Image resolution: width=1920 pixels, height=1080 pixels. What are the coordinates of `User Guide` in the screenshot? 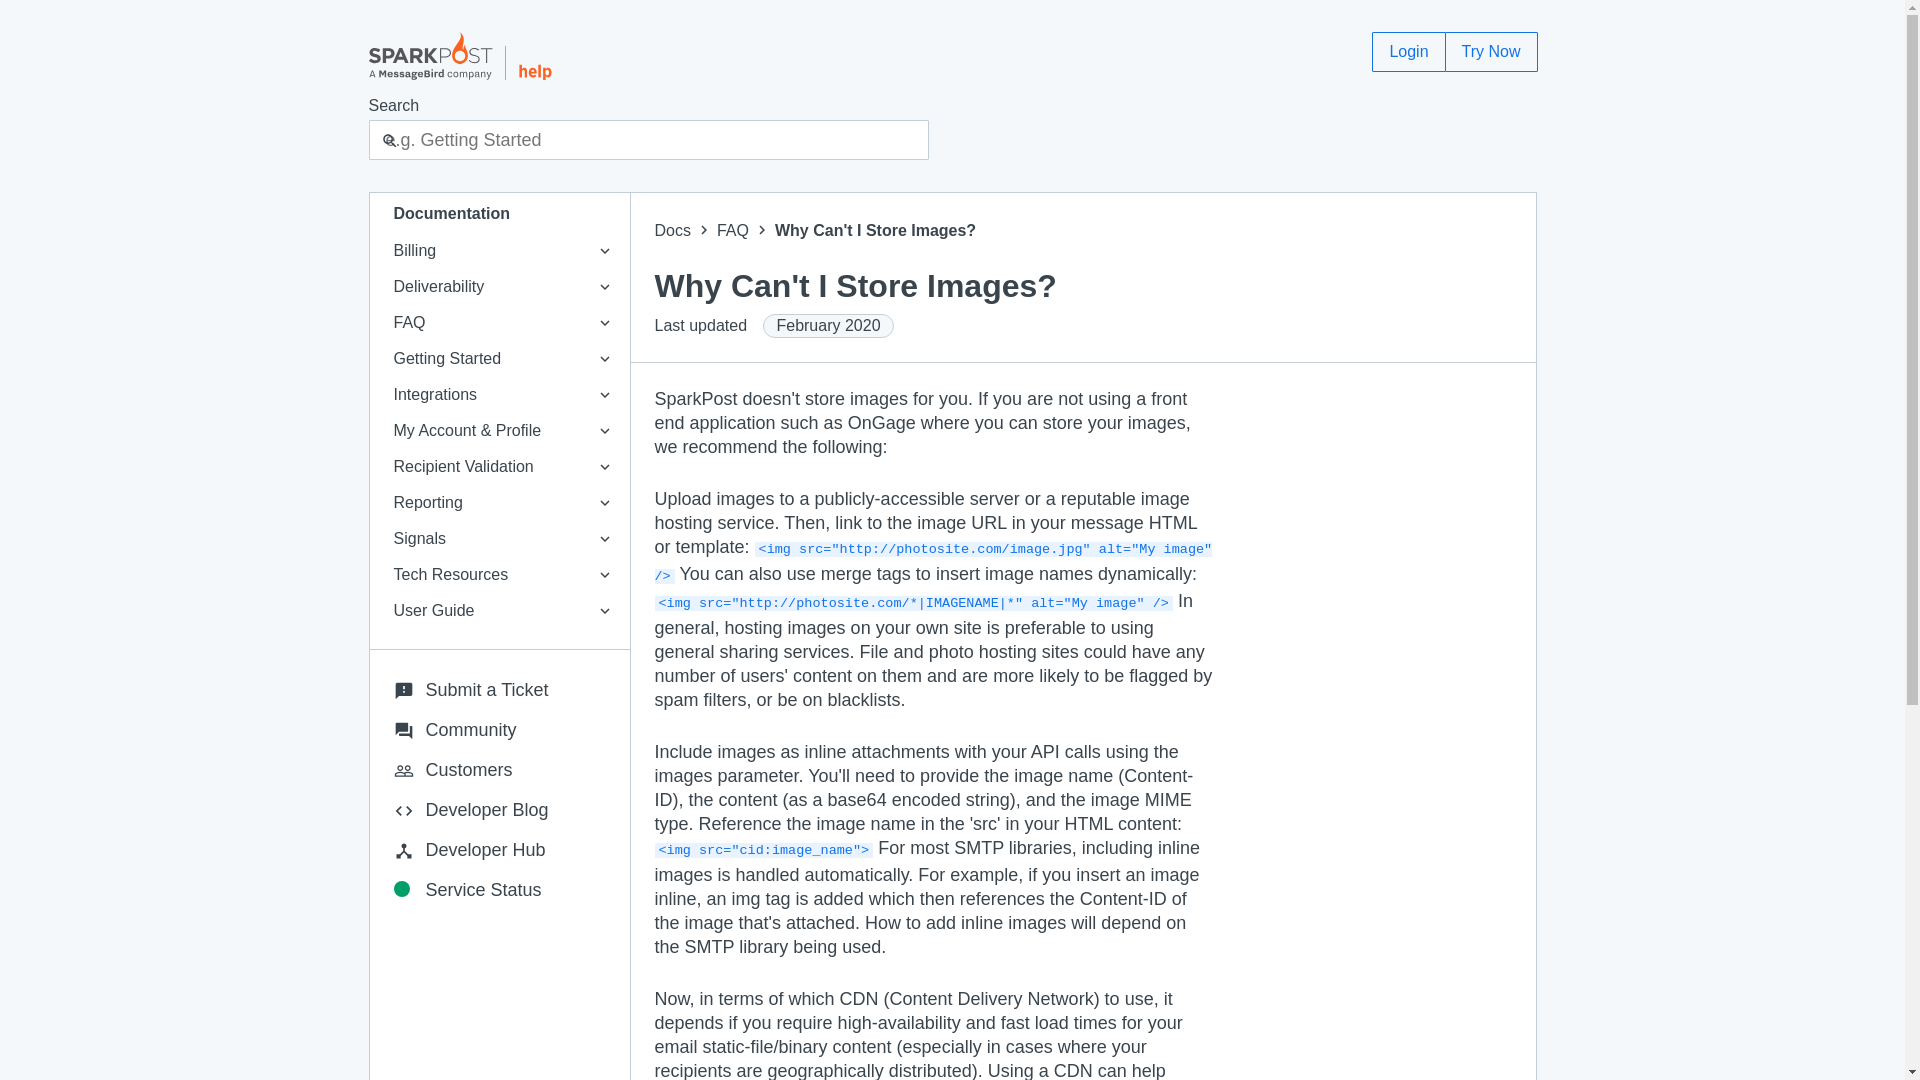 It's located at (500, 610).